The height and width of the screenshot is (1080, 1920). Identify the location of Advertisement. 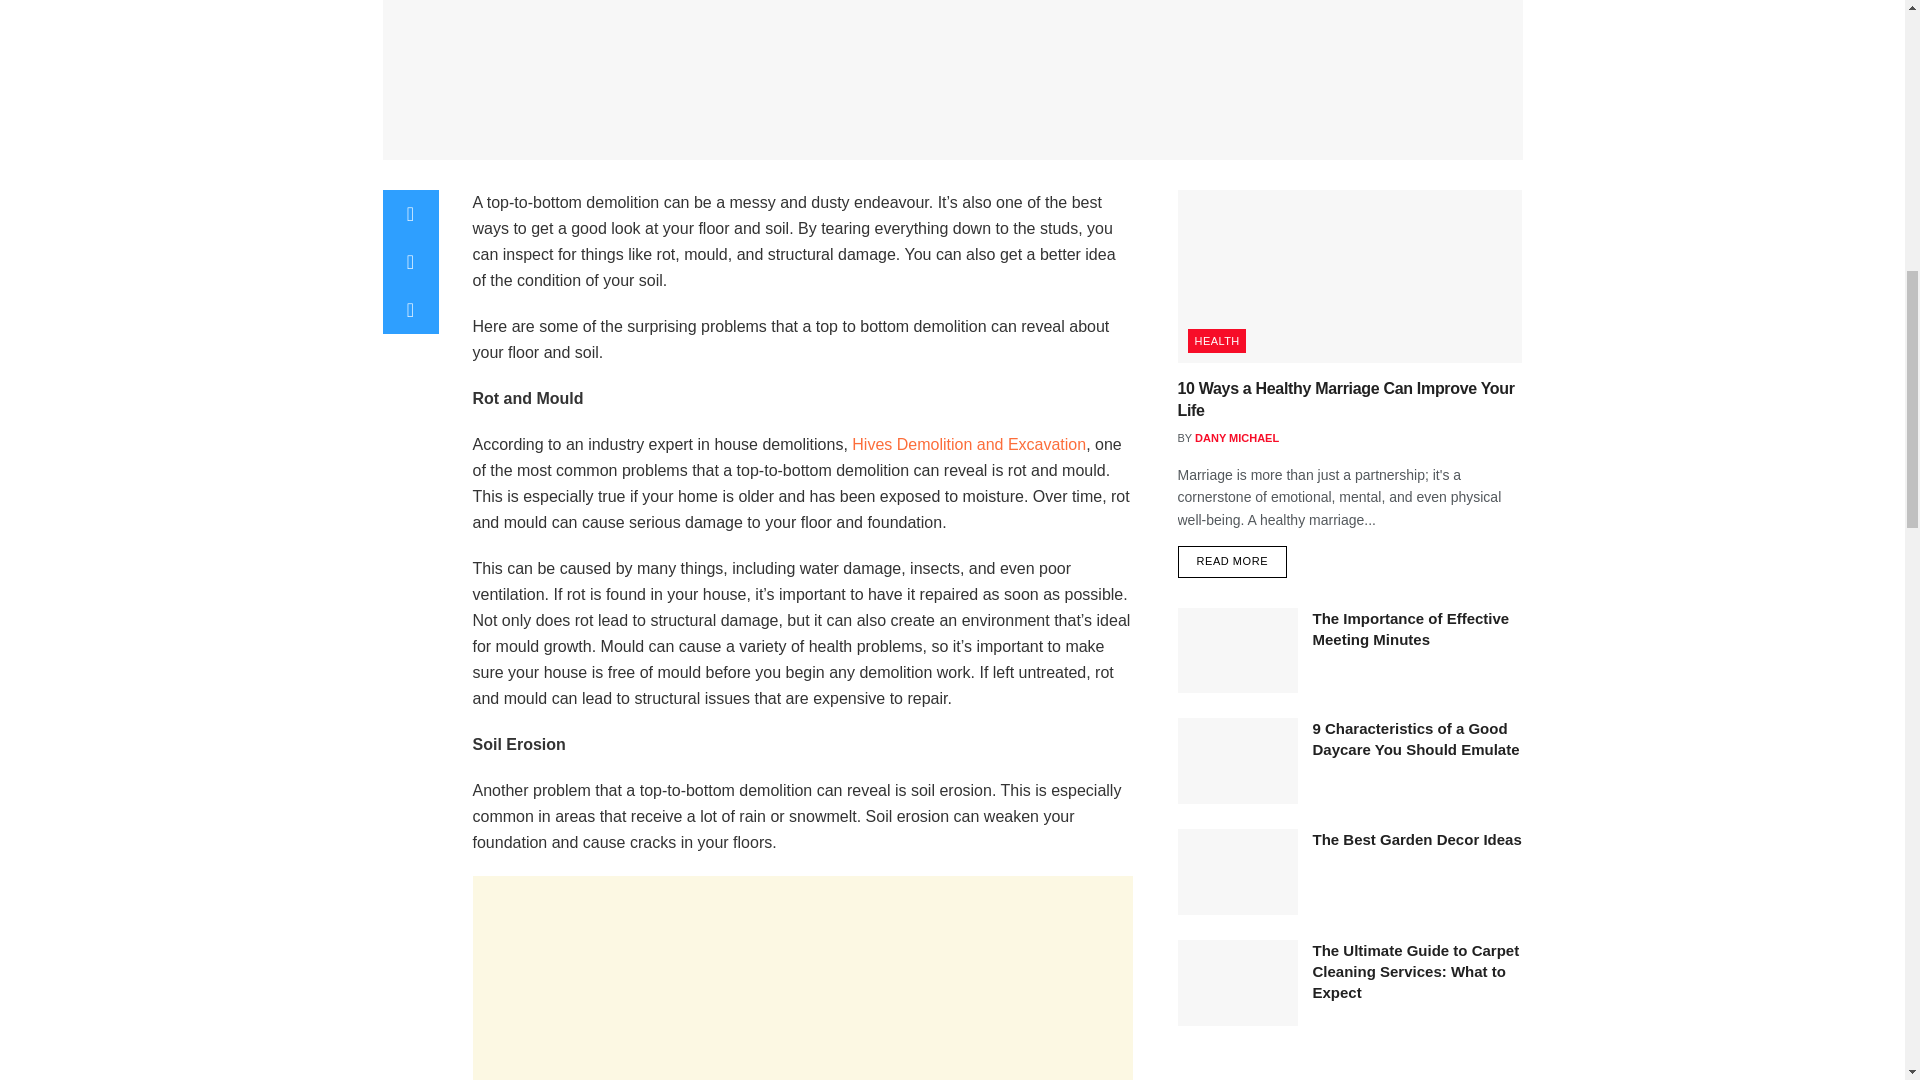
(802, 978).